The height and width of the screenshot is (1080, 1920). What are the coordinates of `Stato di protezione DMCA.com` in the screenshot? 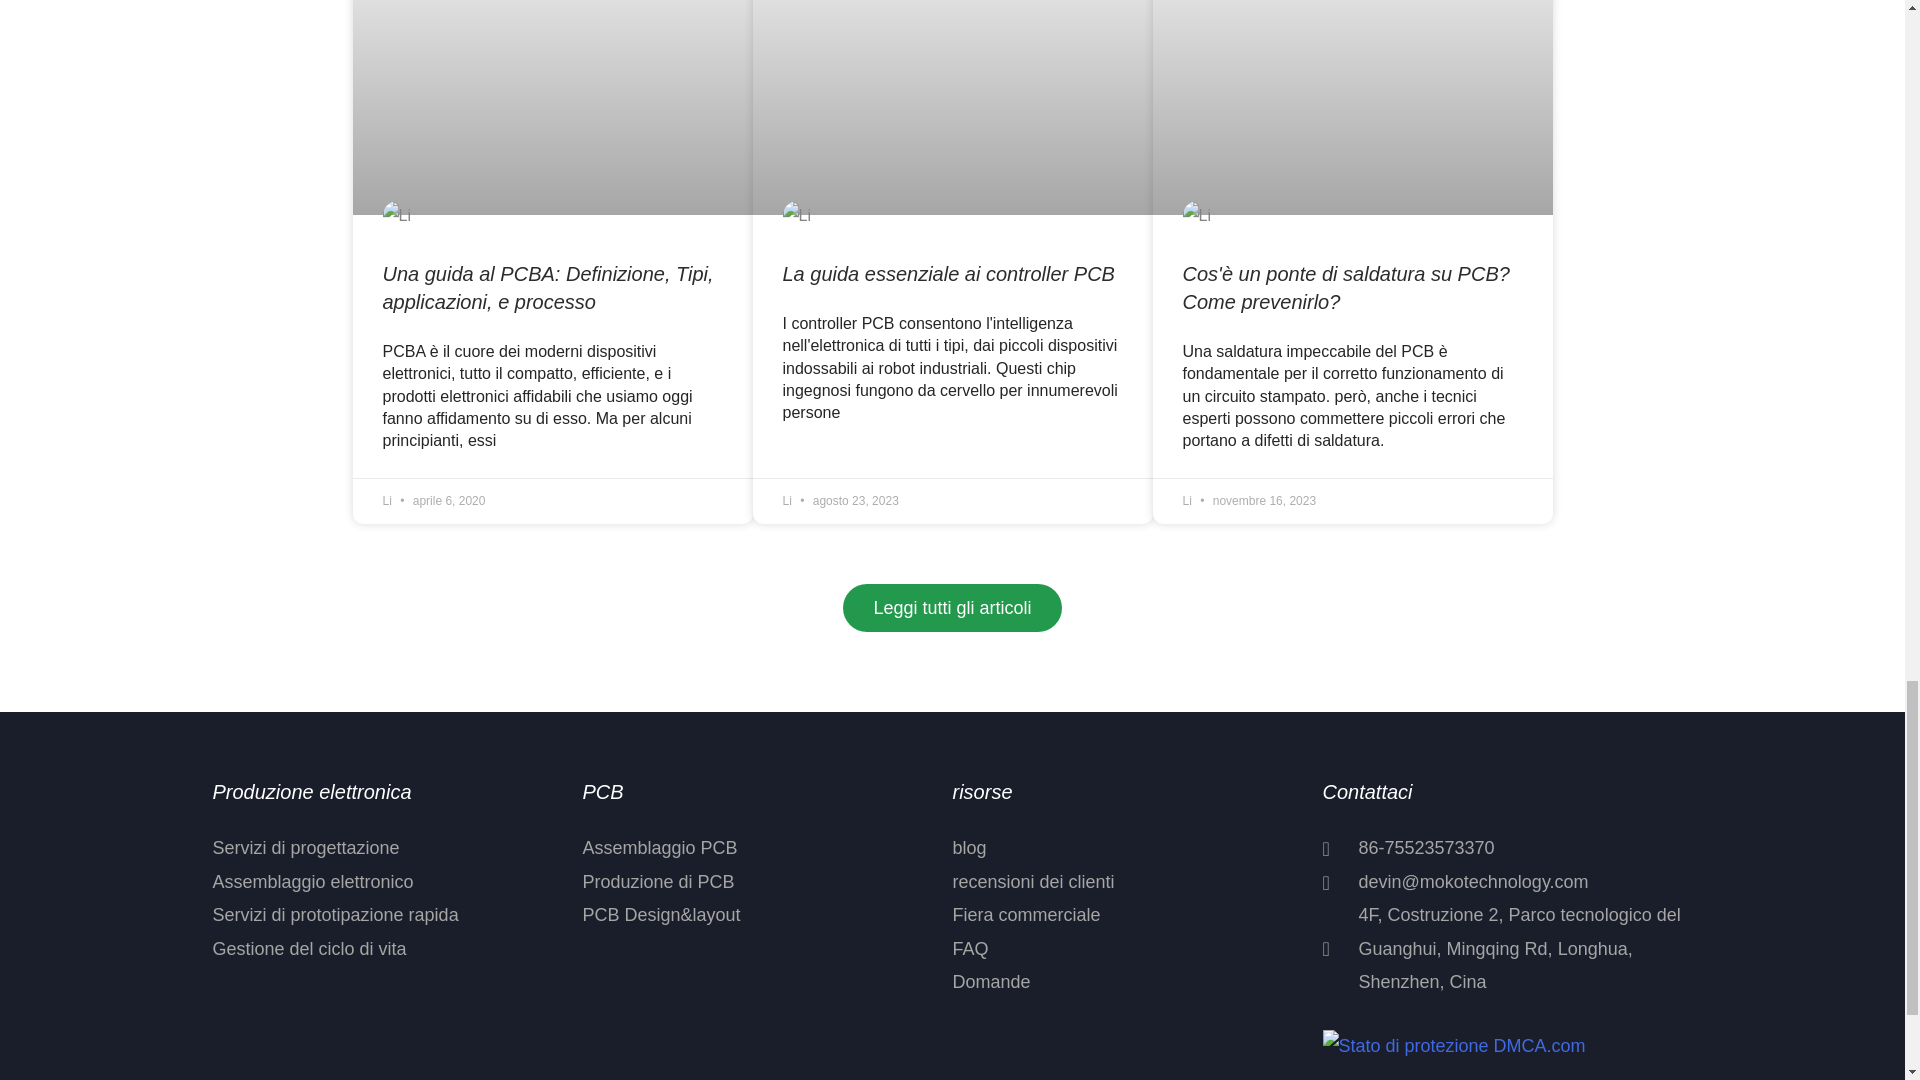 It's located at (1454, 1046).